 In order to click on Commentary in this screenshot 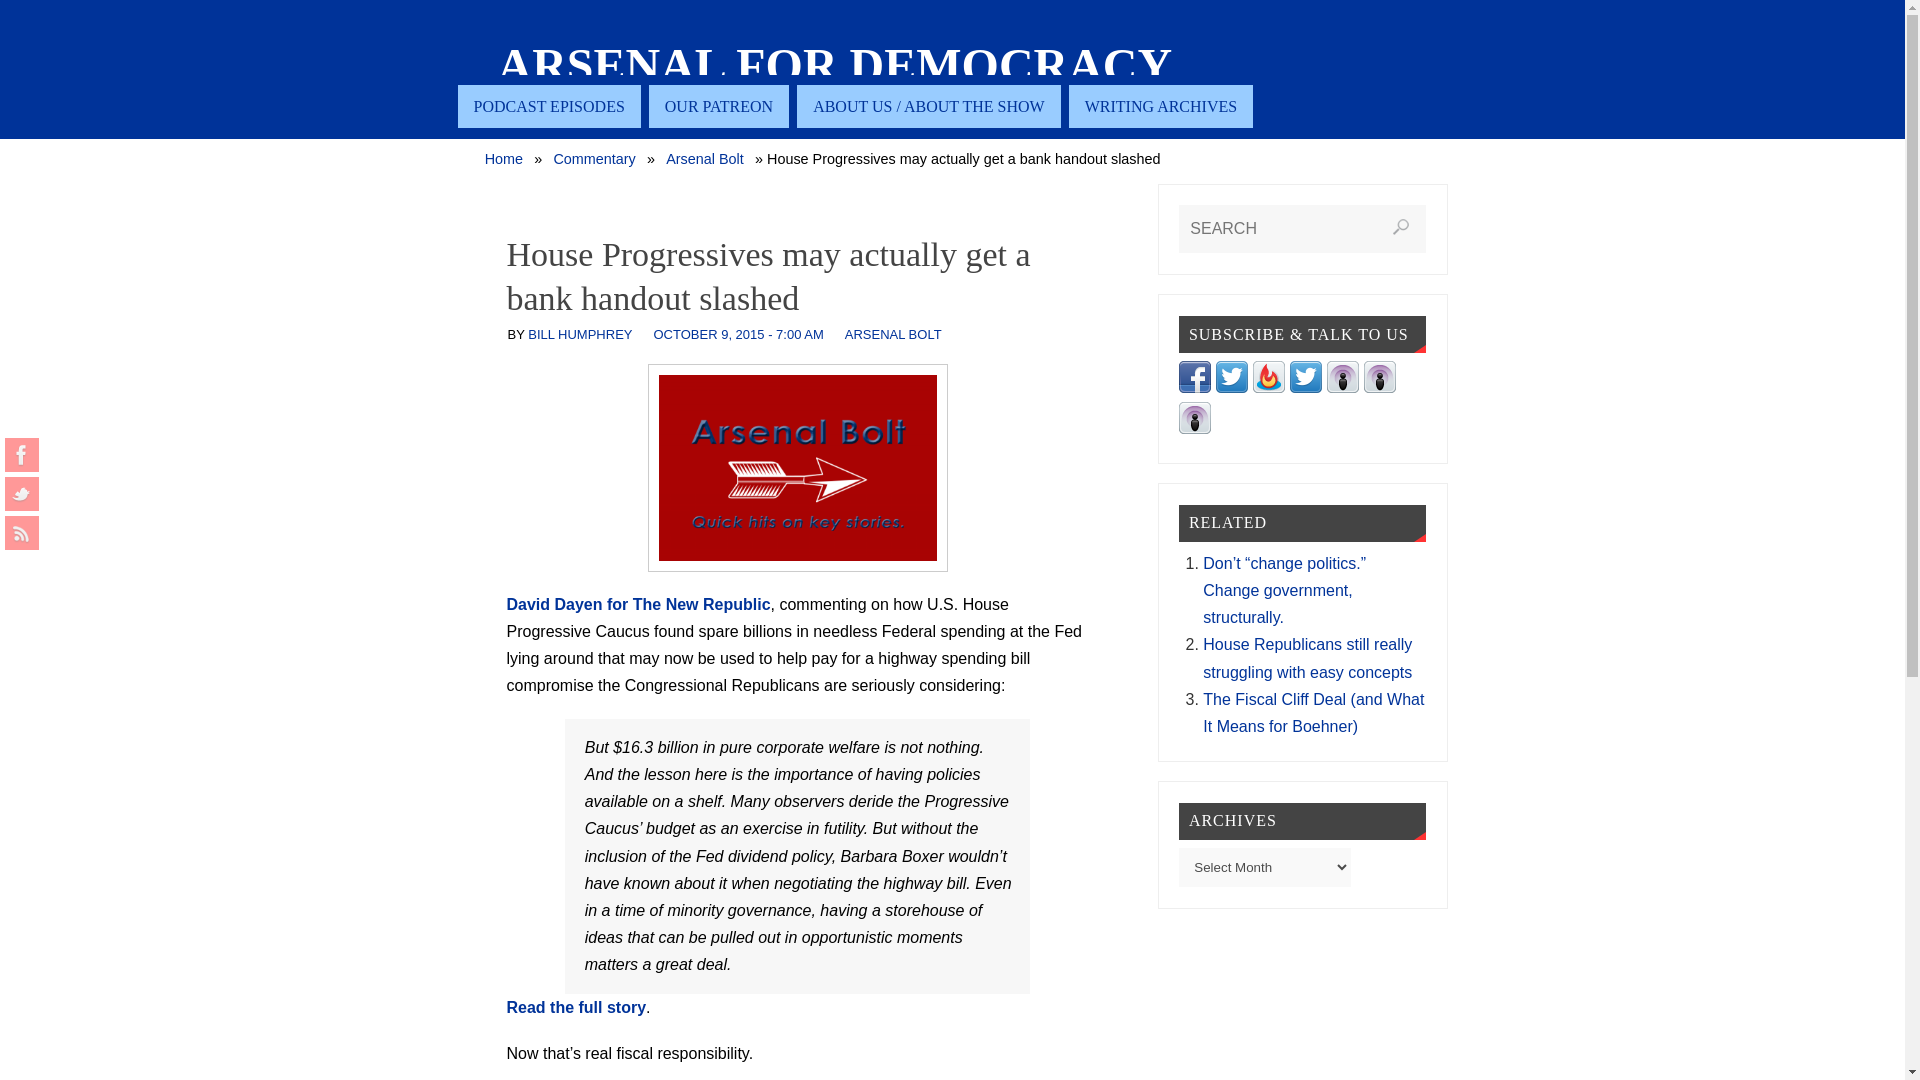, I will do `click(594, 159)`.